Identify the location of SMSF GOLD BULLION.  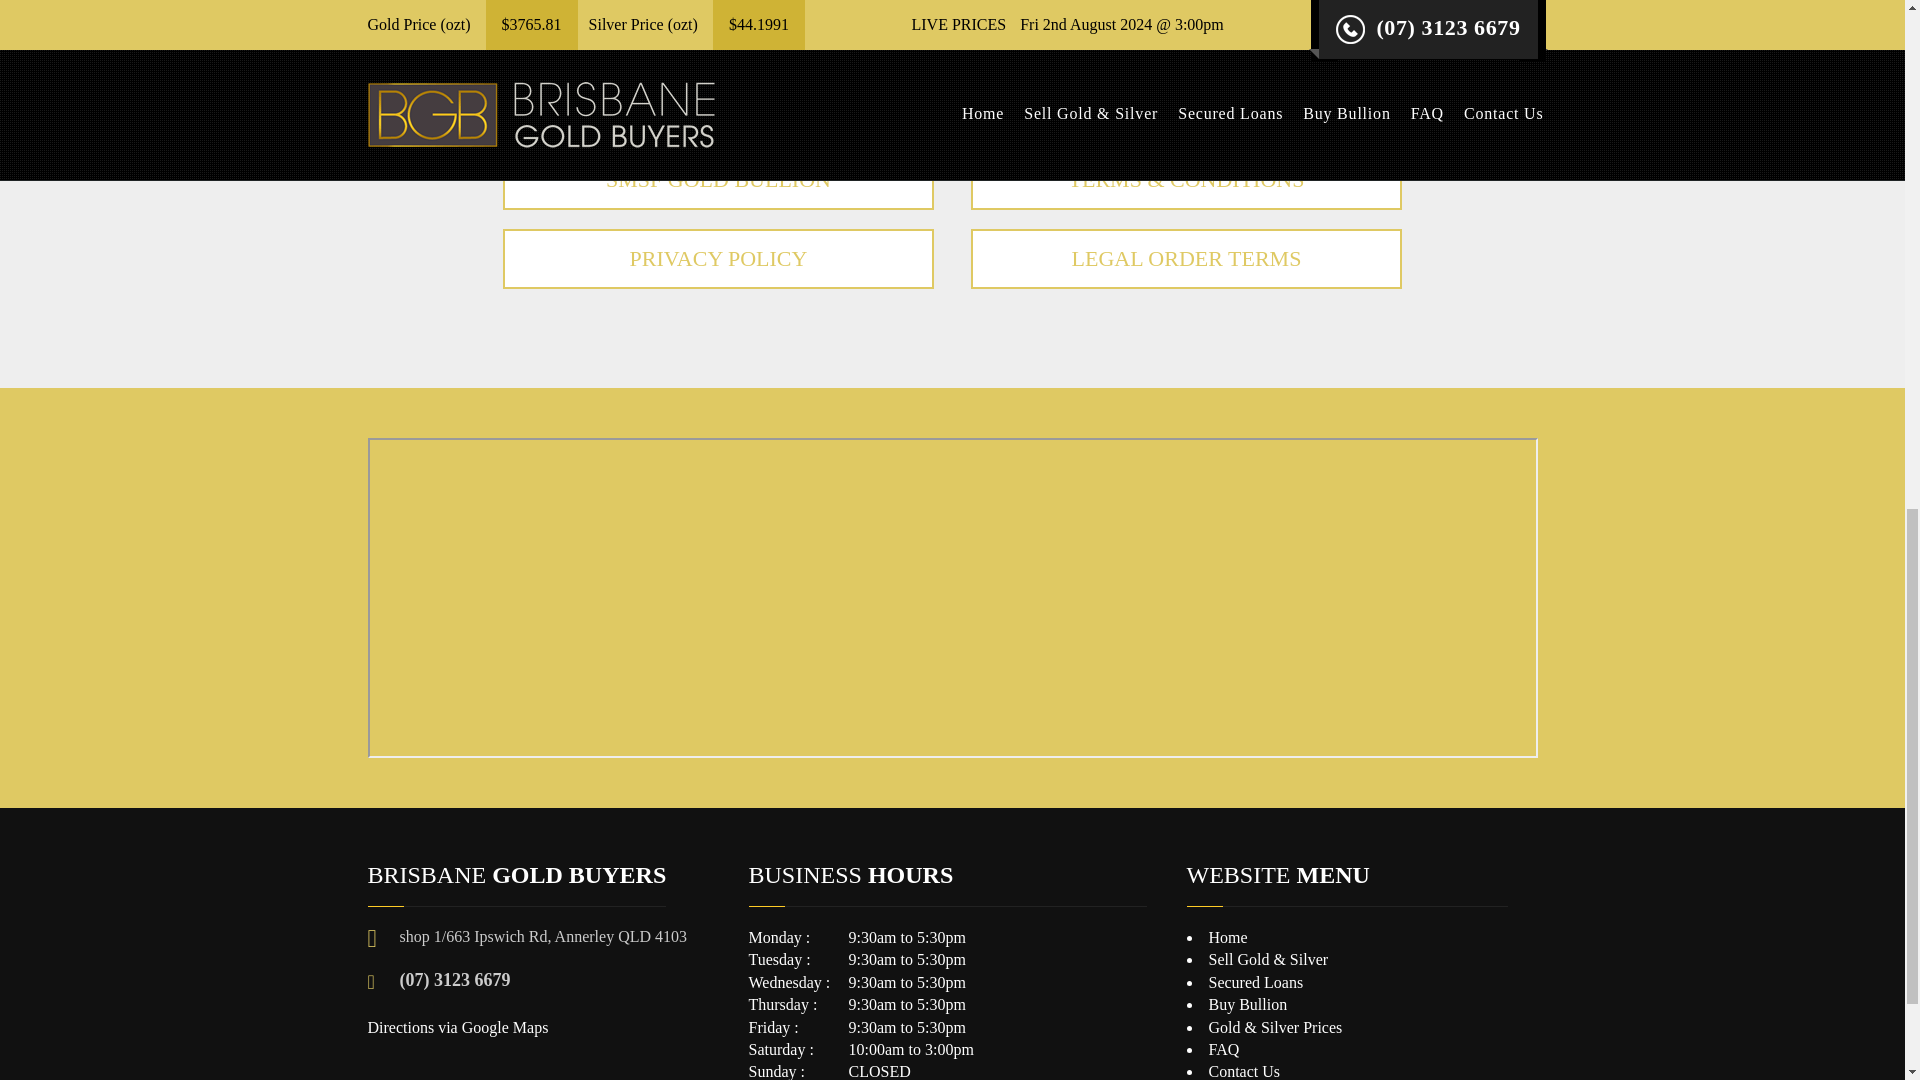
(718, 180).